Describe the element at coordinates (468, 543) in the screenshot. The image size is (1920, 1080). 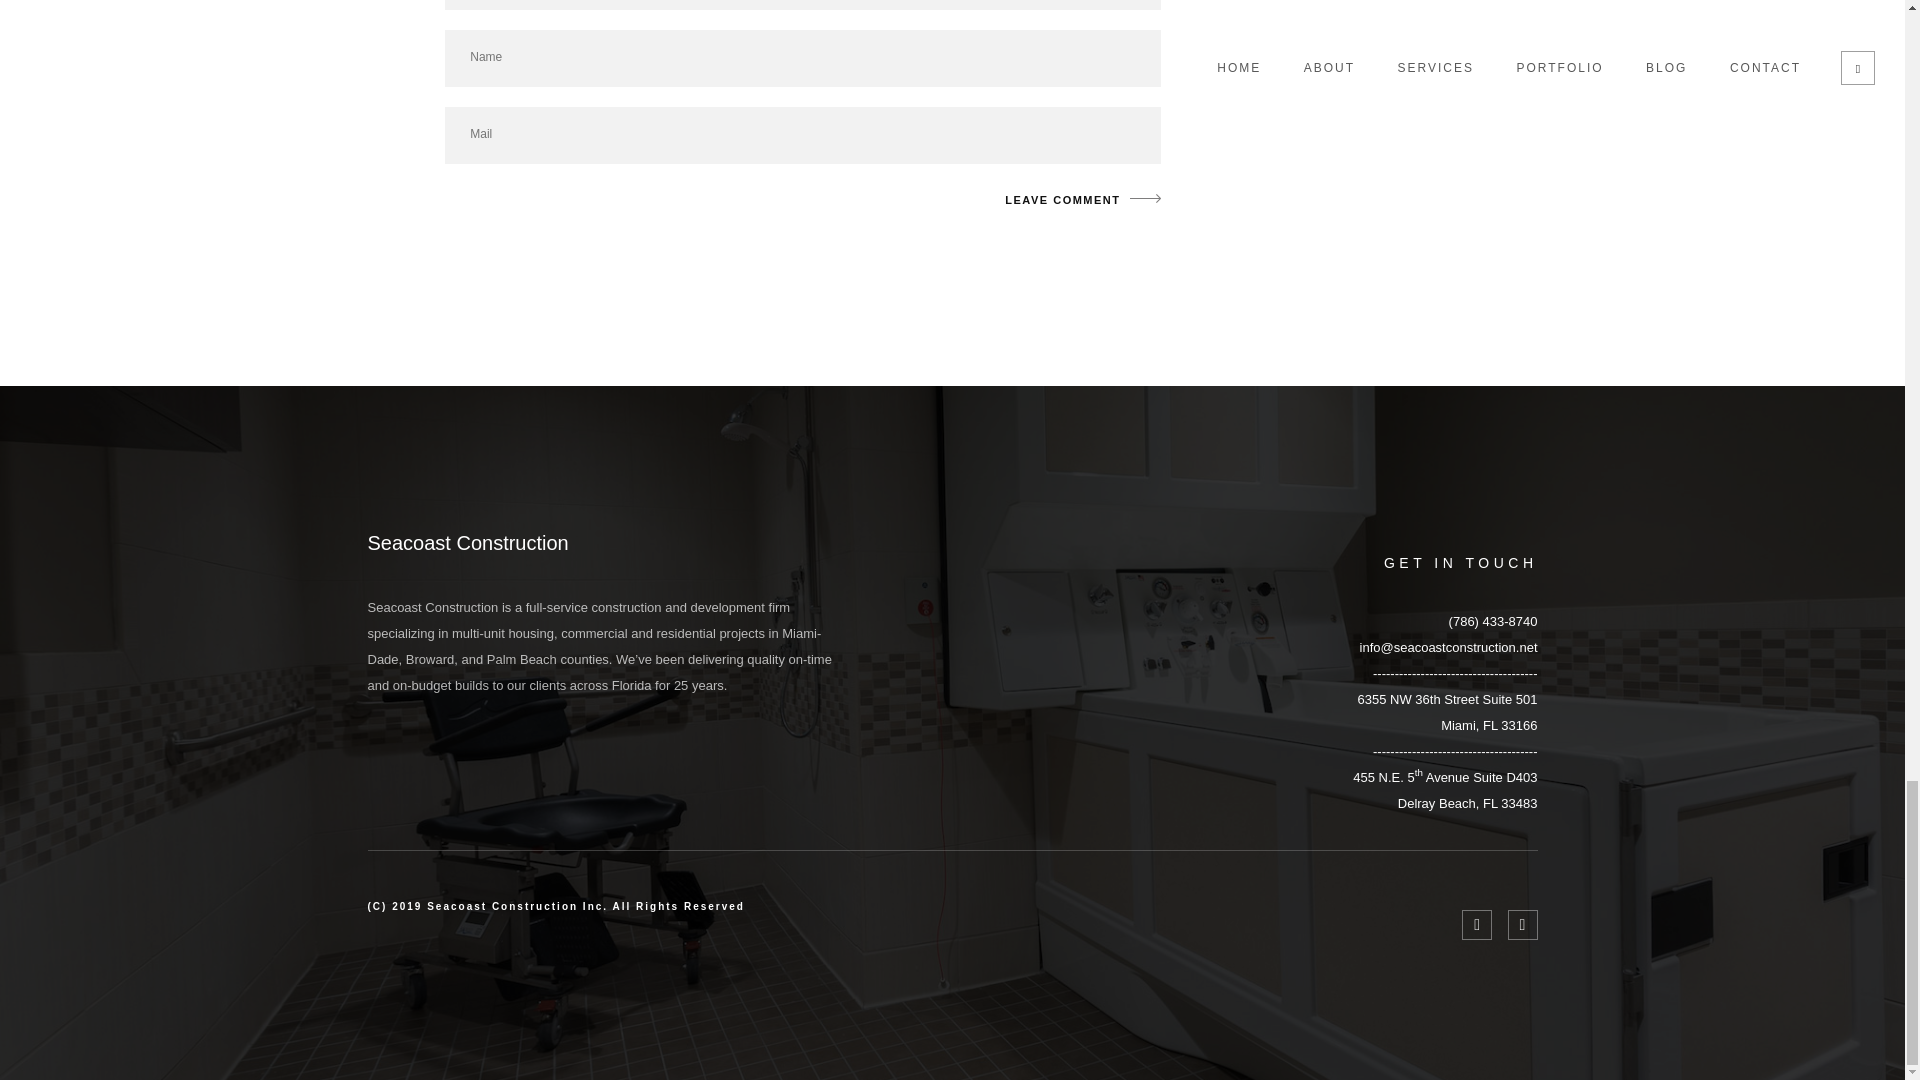
I see `LEAVE COMMENT` at that location.